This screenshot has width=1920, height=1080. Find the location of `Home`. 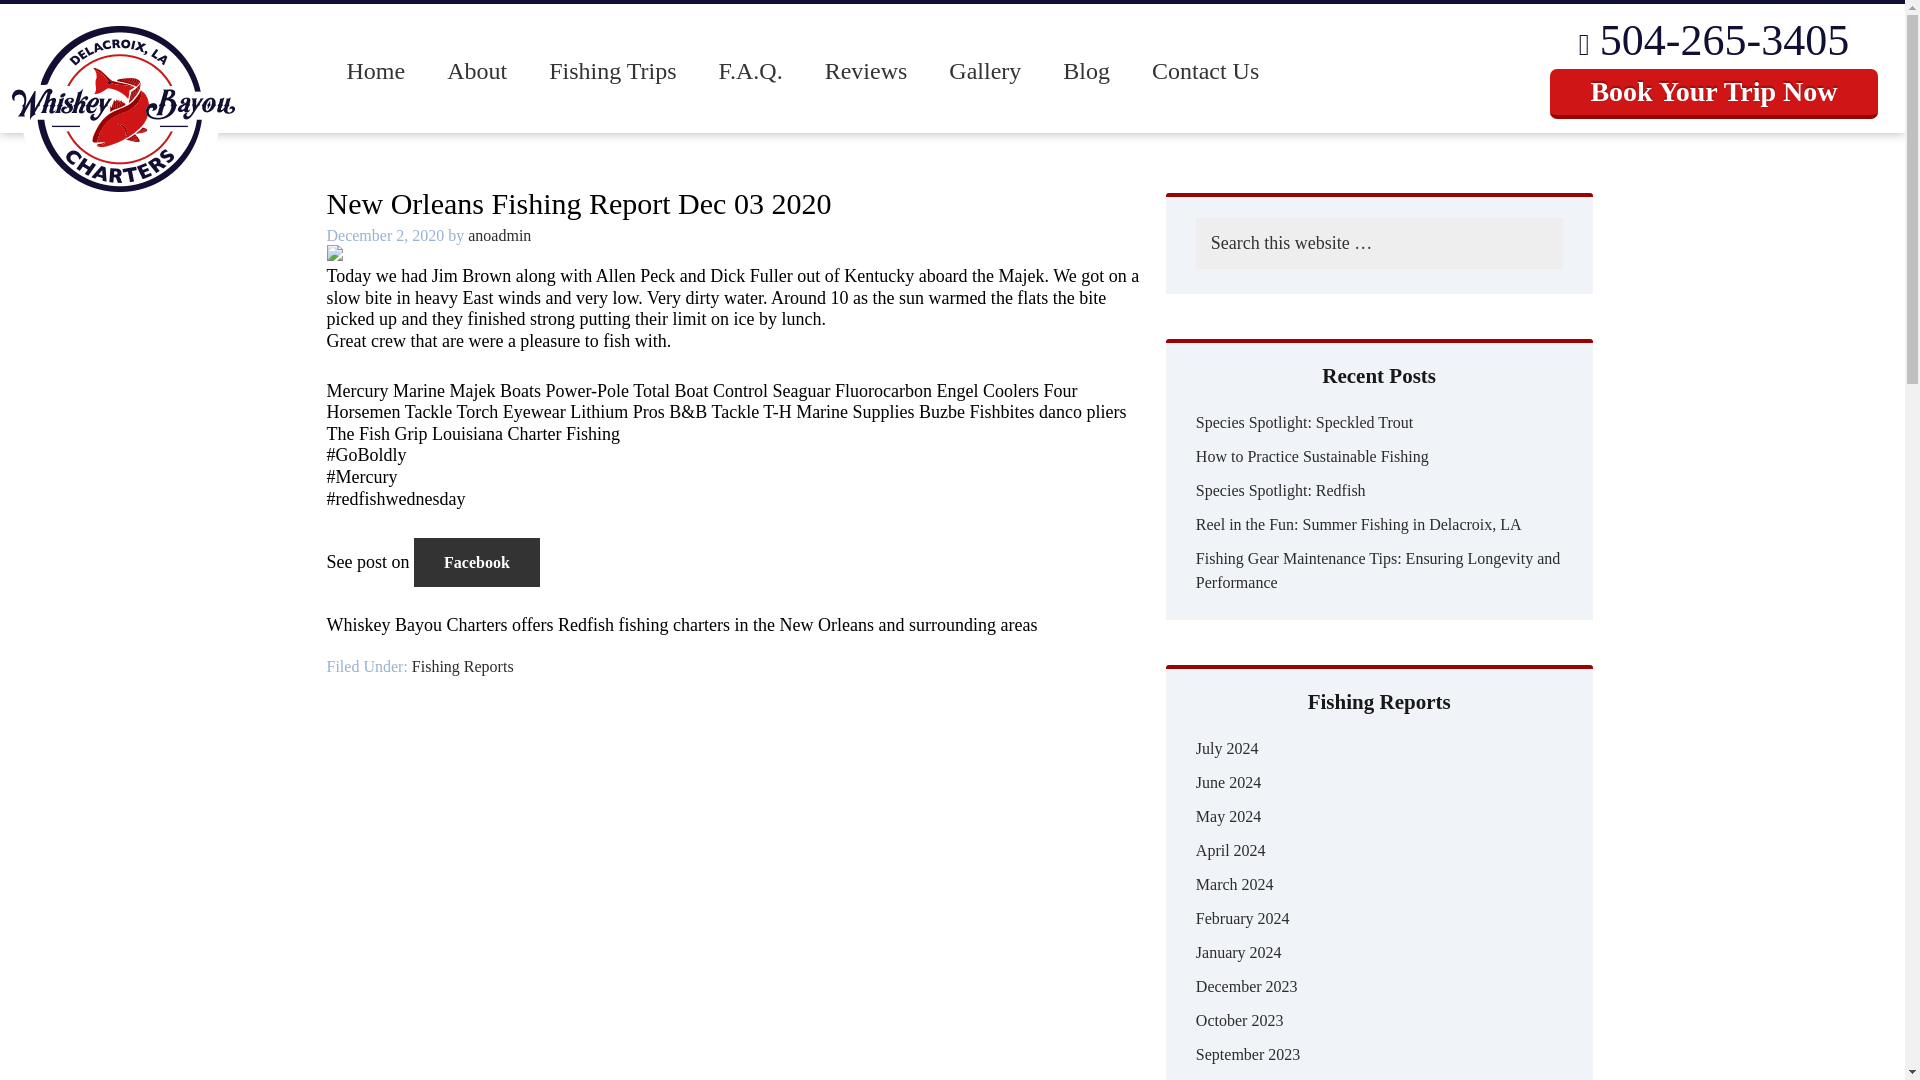

Home is located at coordinates (376, 72).